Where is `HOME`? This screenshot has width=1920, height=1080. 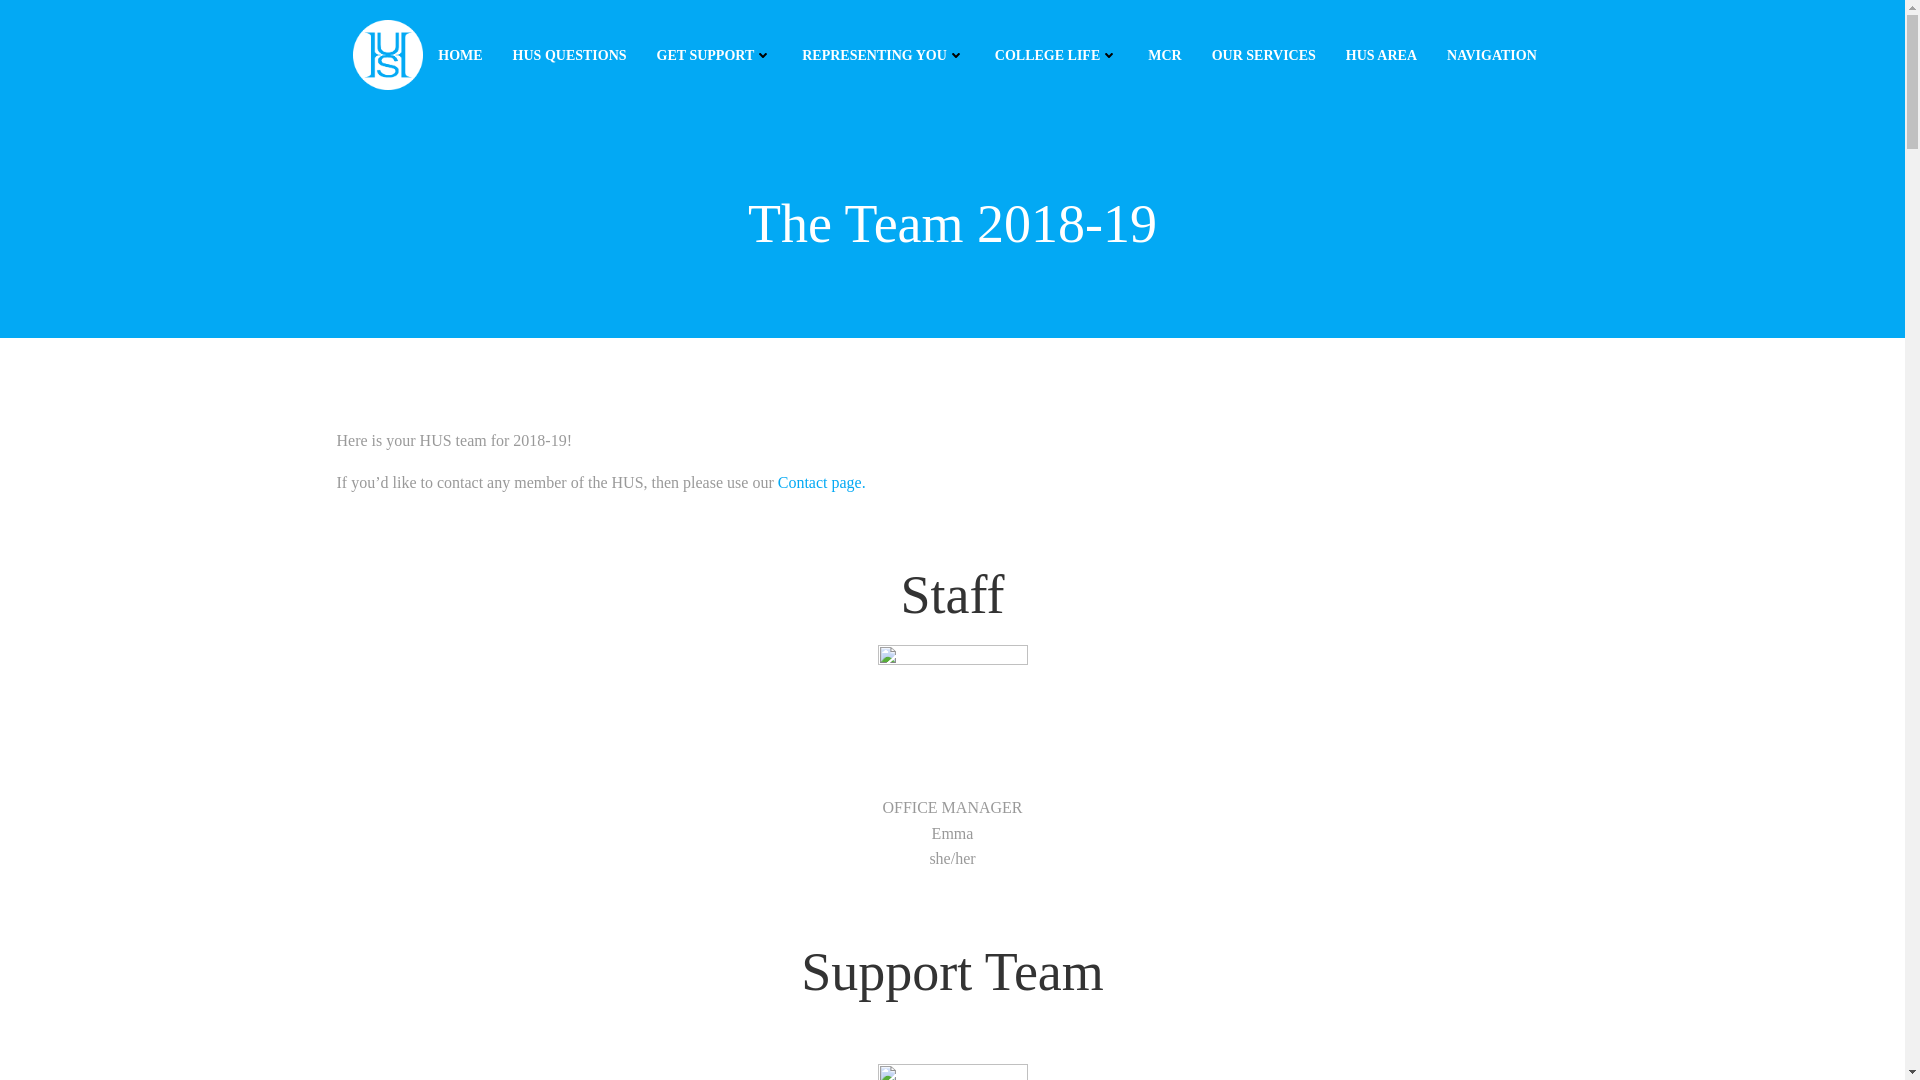
HOME is located at coordinates (459, 54).